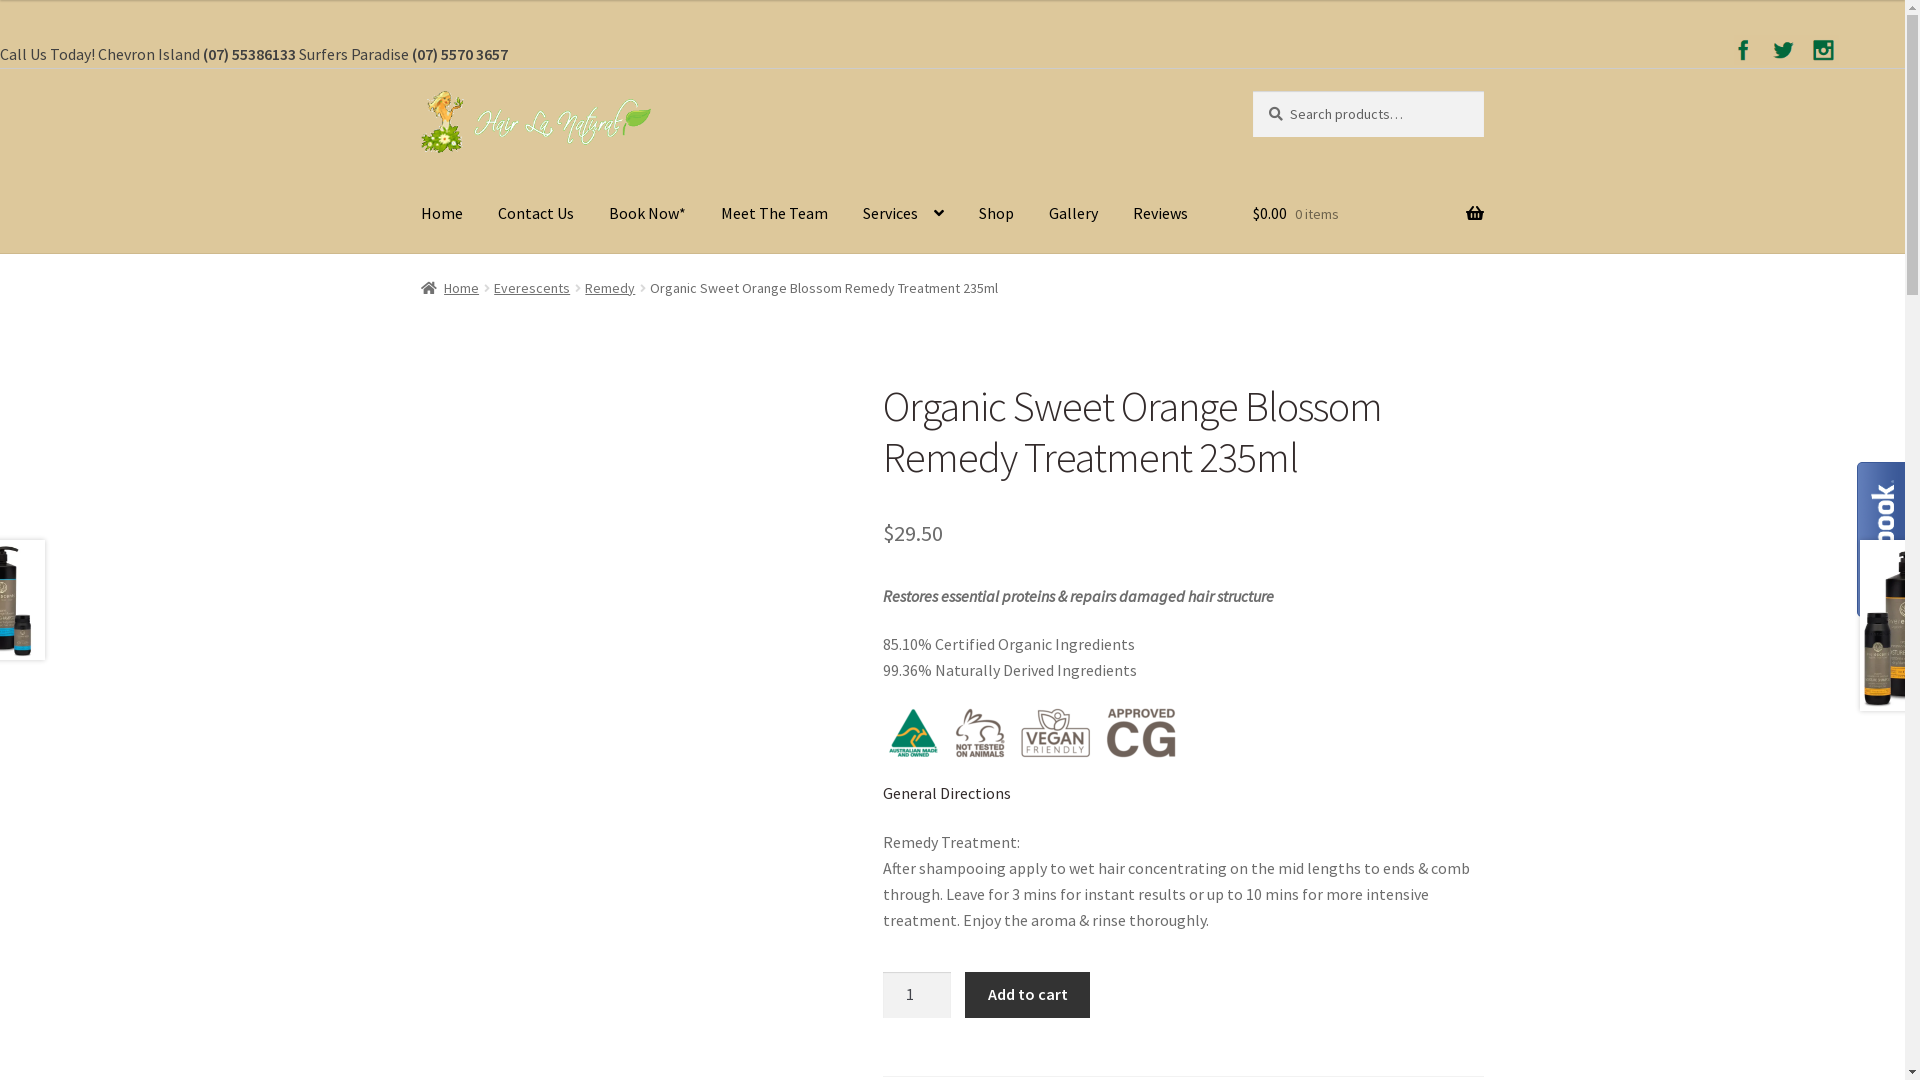  What do you see at coordinates (996, 215) in the screenshot?
I see `Shop` at bounding box center [996, 215].